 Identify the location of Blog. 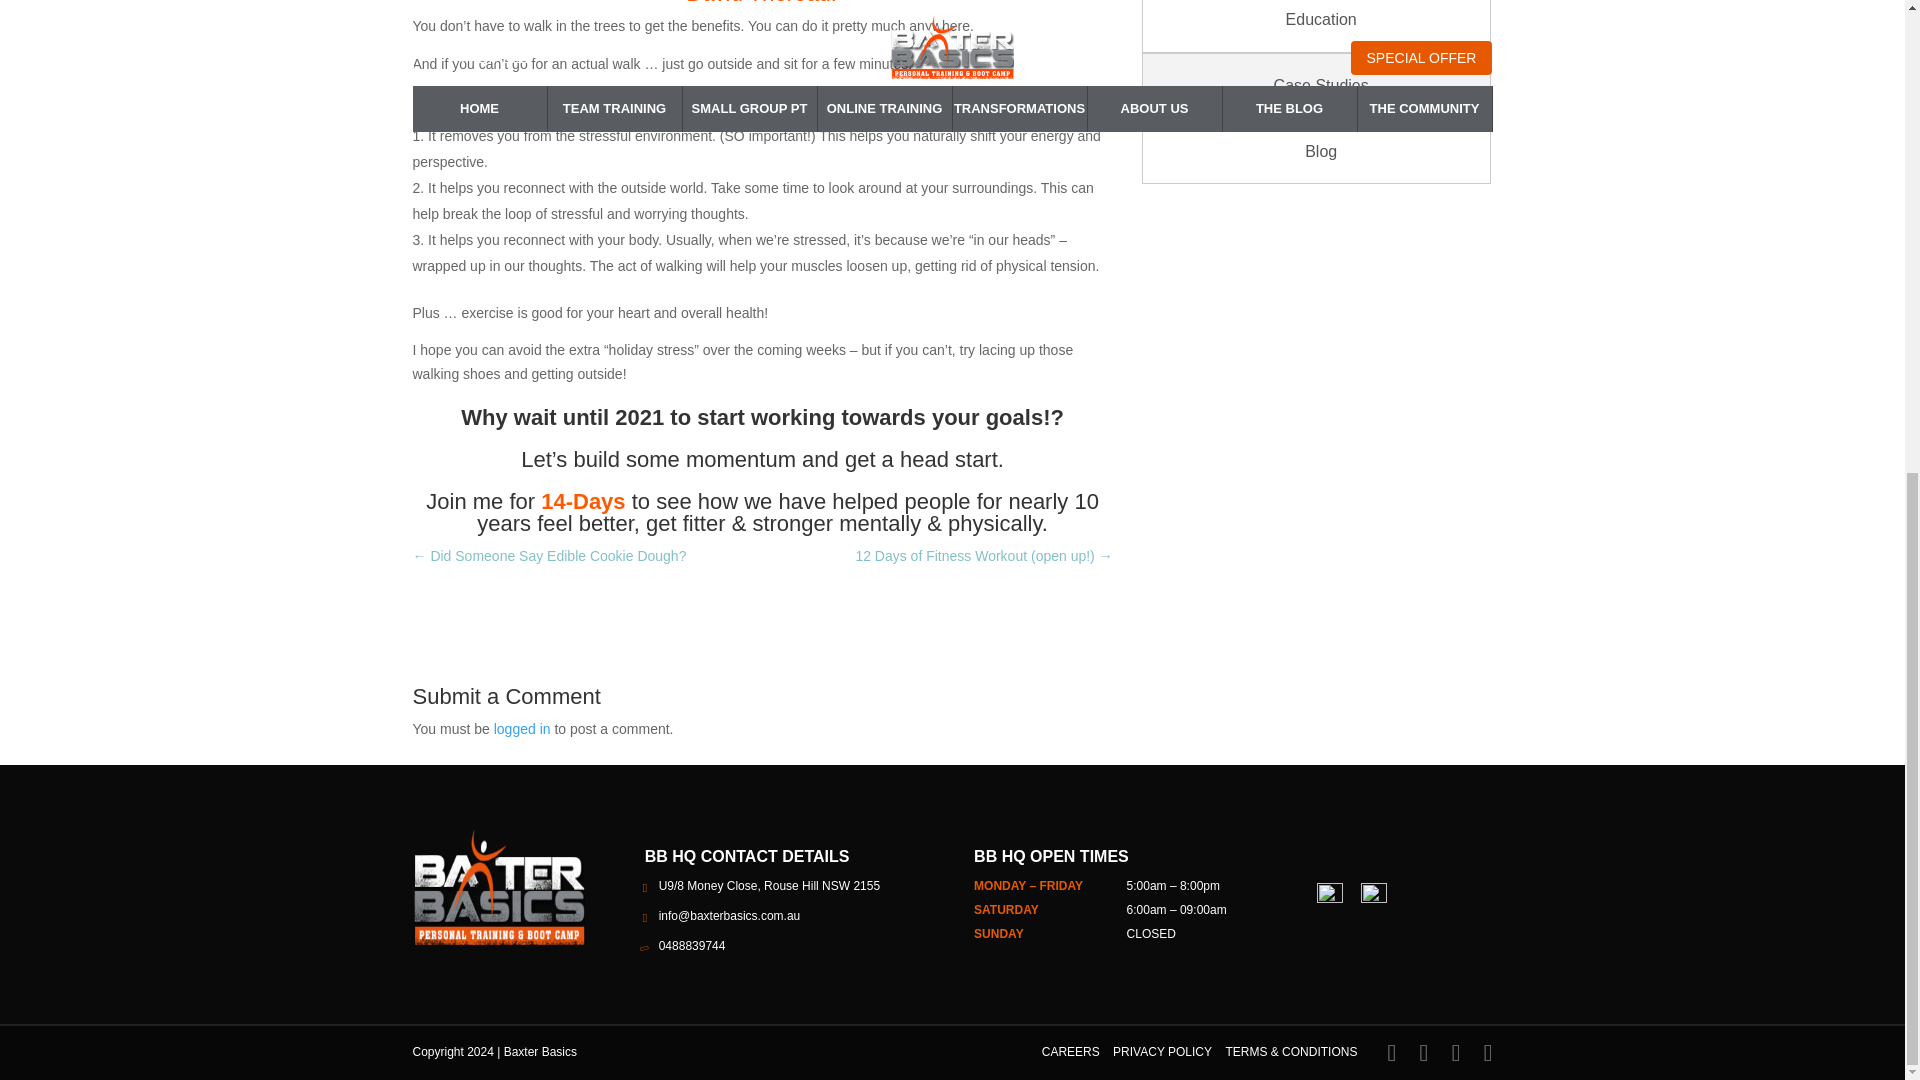
(1322, 151).